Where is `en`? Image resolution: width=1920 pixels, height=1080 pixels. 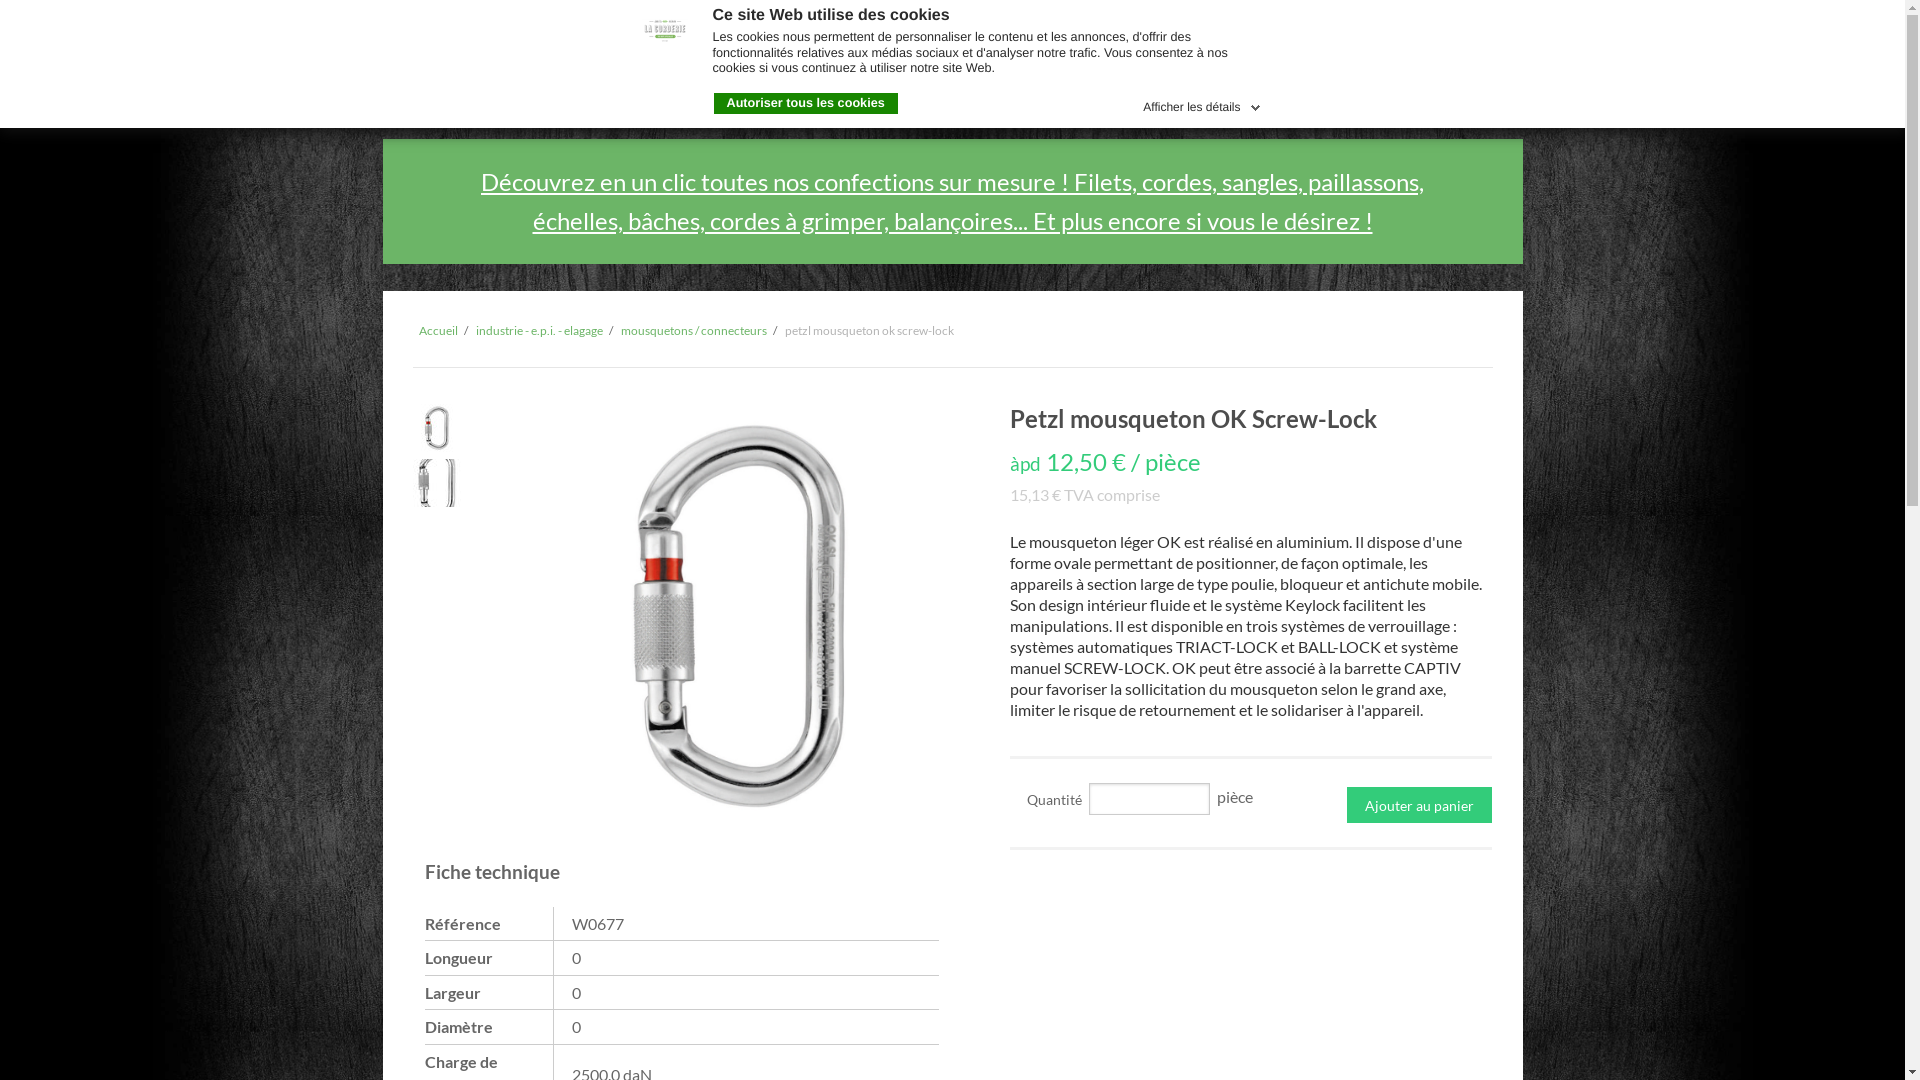 en is located at coordinates (1510, 30).